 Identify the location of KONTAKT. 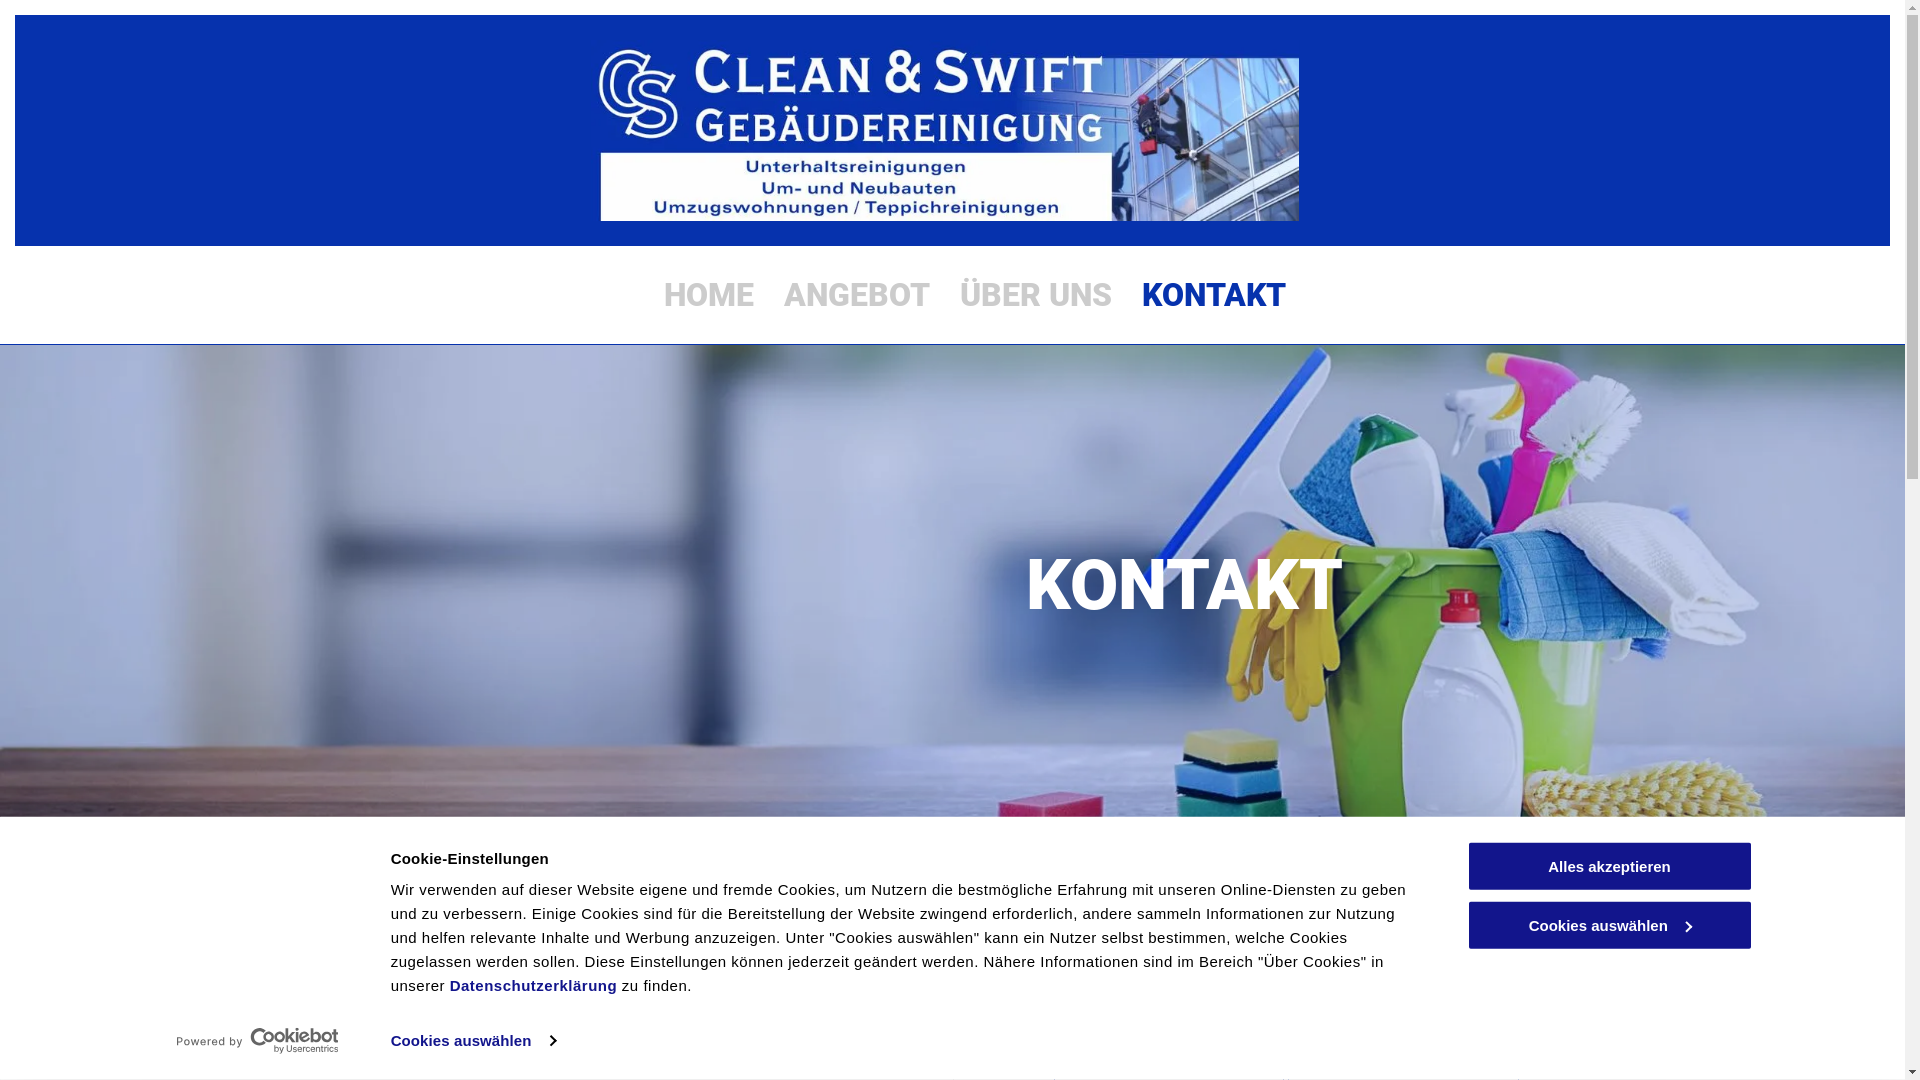
(1214, 296).